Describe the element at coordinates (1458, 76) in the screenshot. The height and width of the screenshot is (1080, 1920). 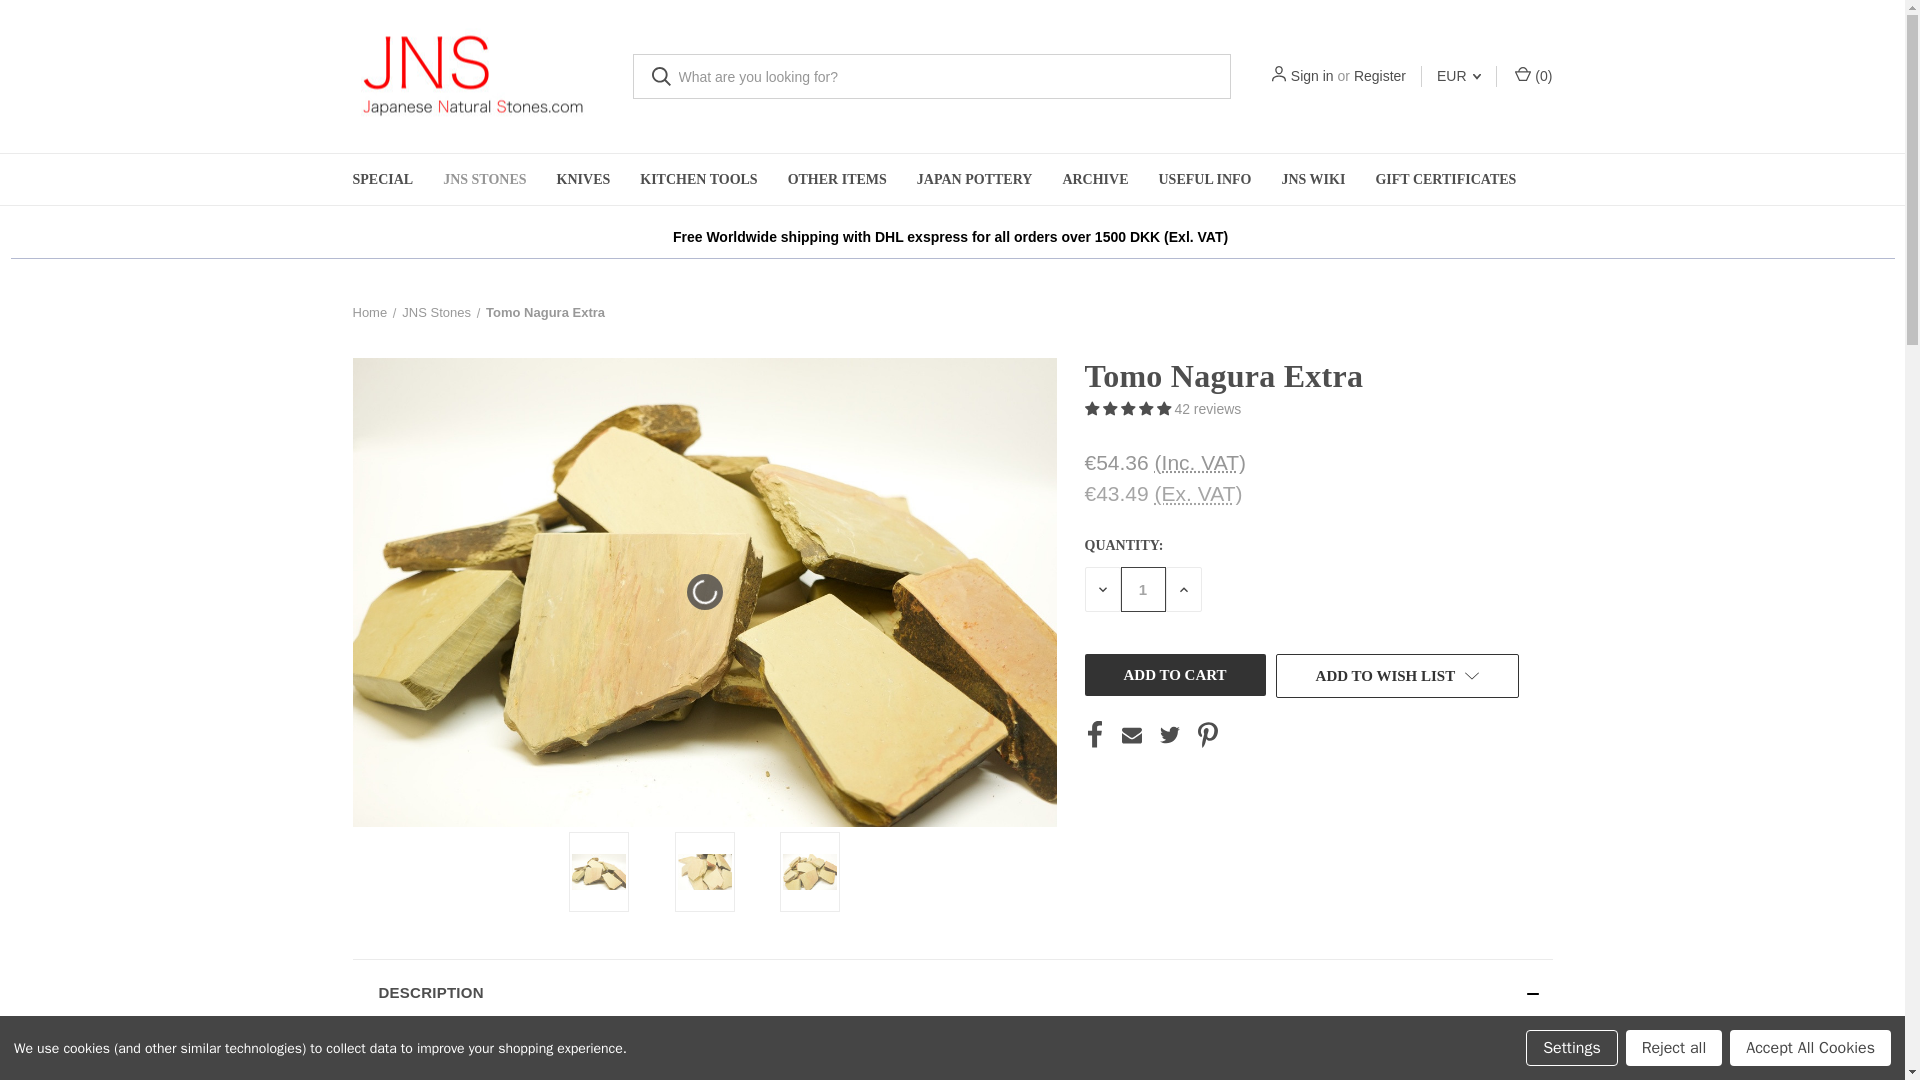
I see `EUR` at that location.